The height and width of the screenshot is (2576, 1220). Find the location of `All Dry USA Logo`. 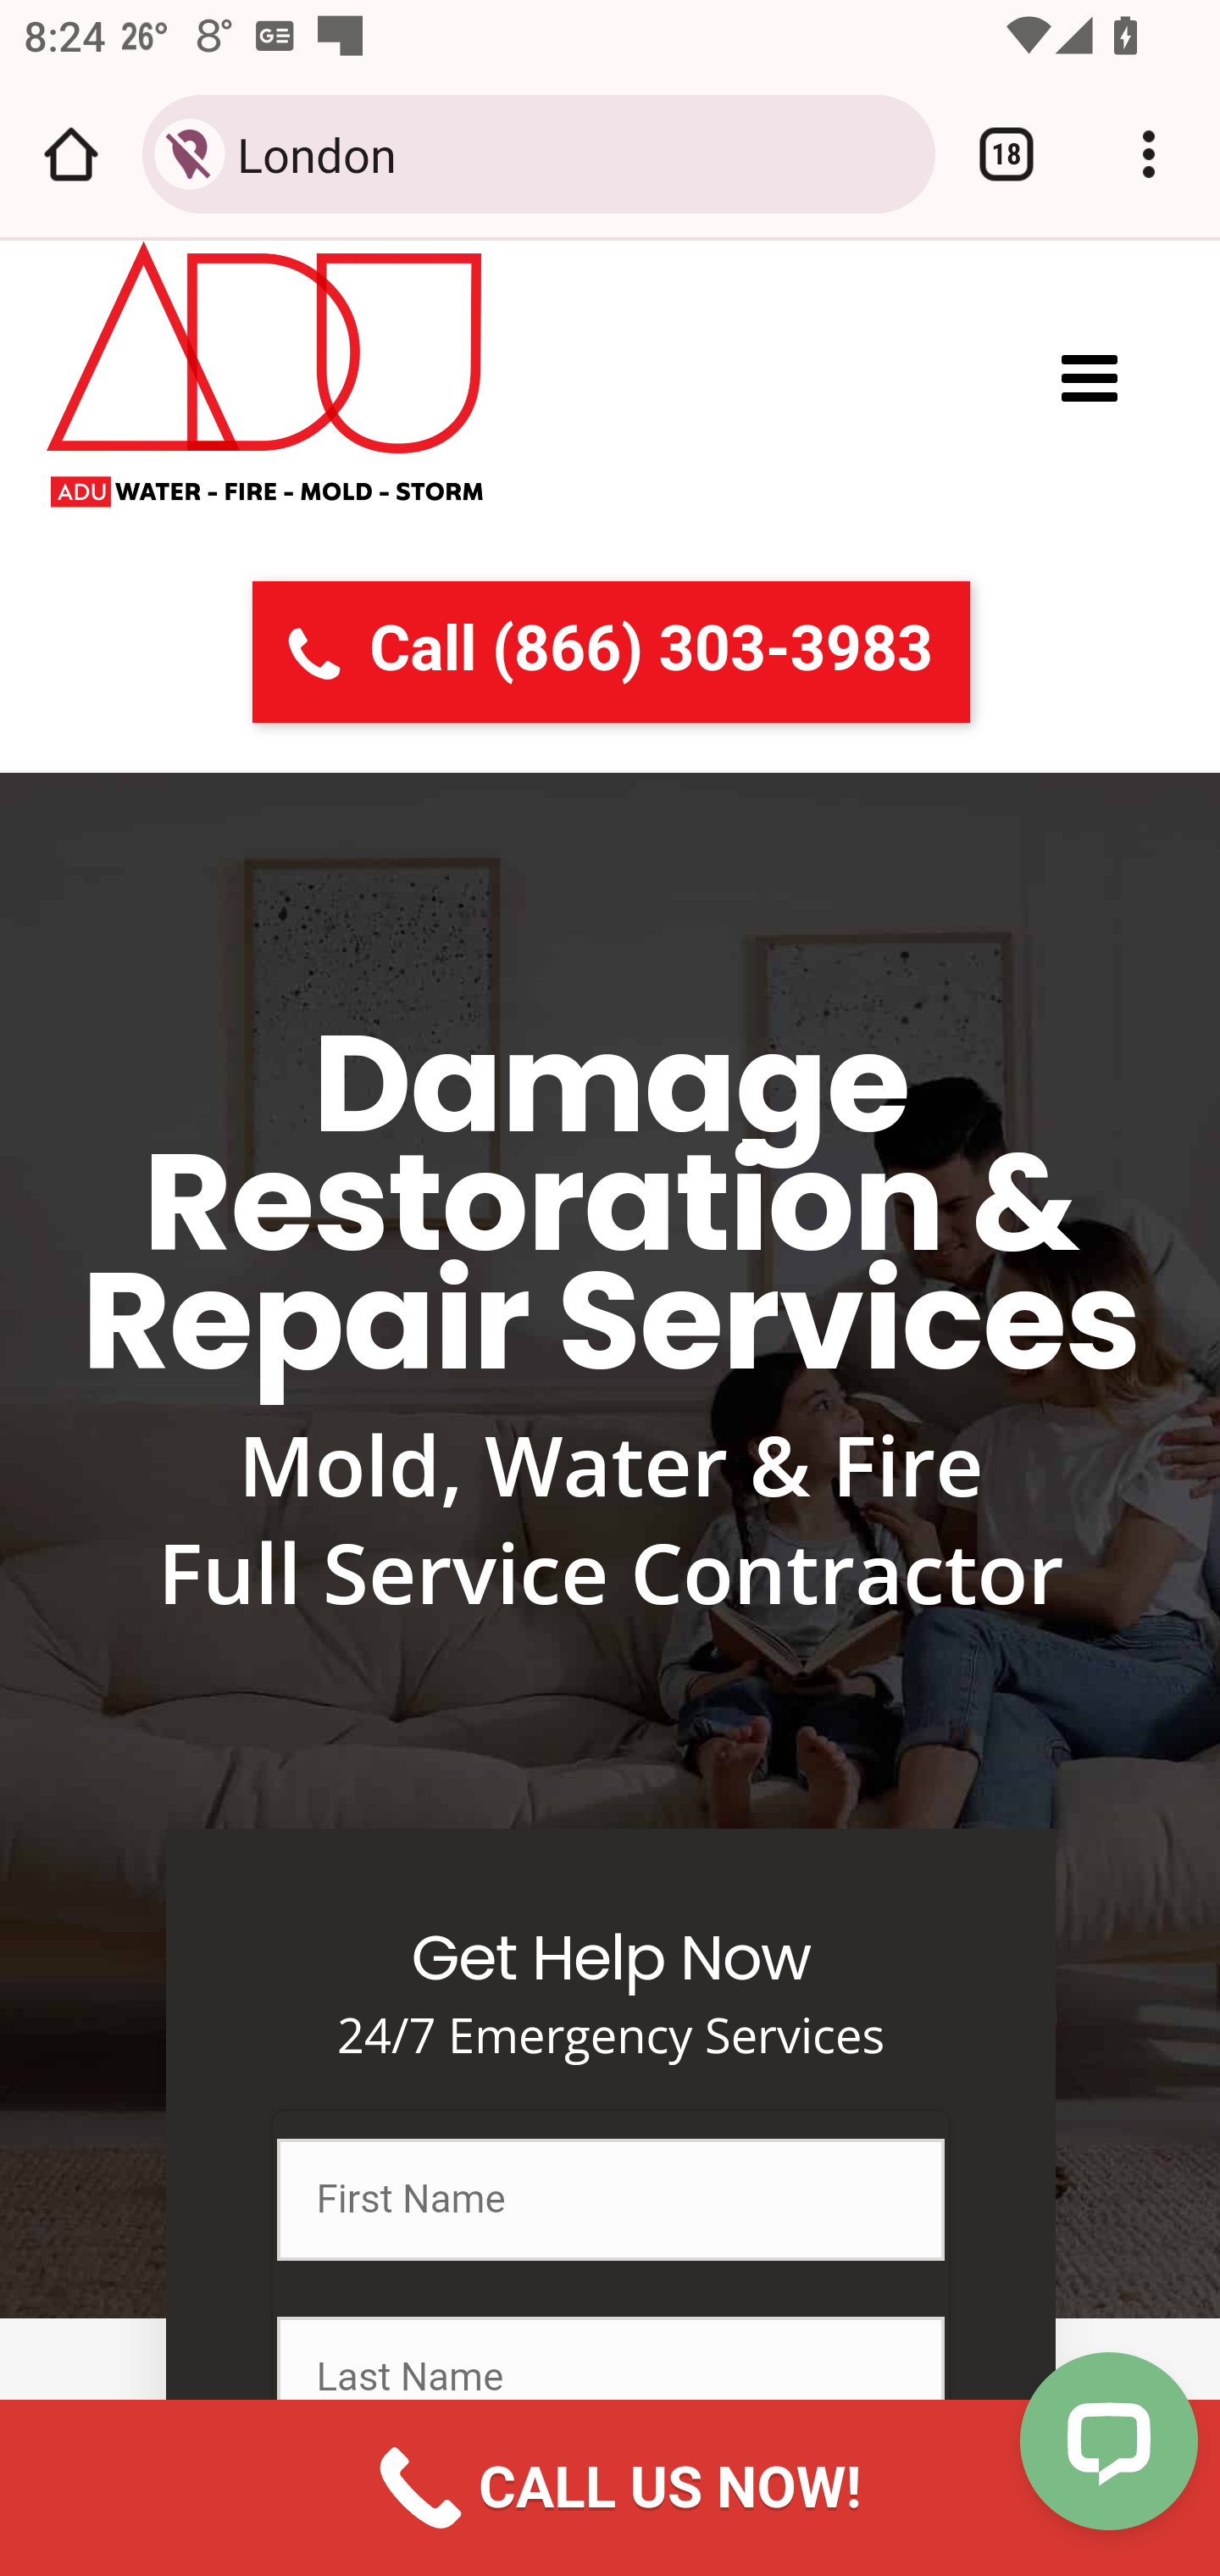

All Dry USA Logo is located at coordinates (266, 386).